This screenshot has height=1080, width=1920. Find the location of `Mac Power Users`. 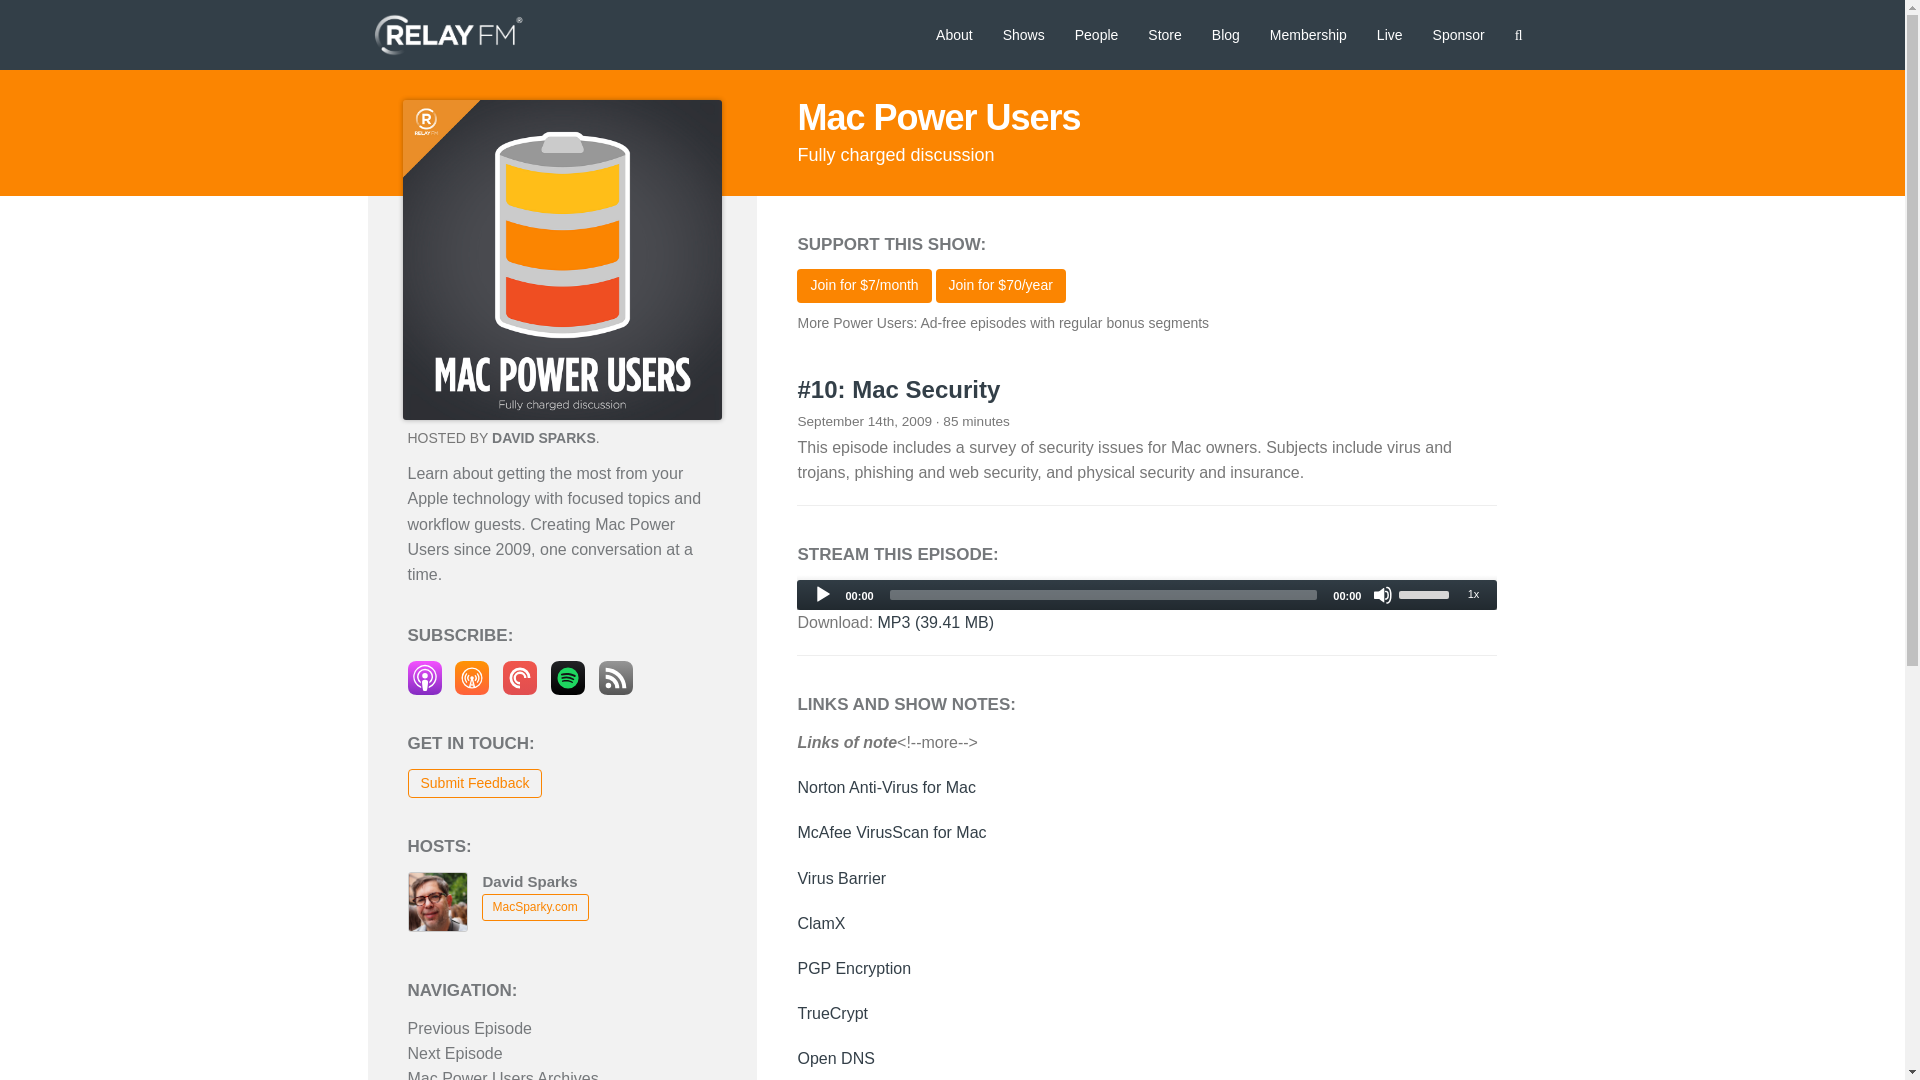

Mac Power Users is located at coordinates (938, 118).